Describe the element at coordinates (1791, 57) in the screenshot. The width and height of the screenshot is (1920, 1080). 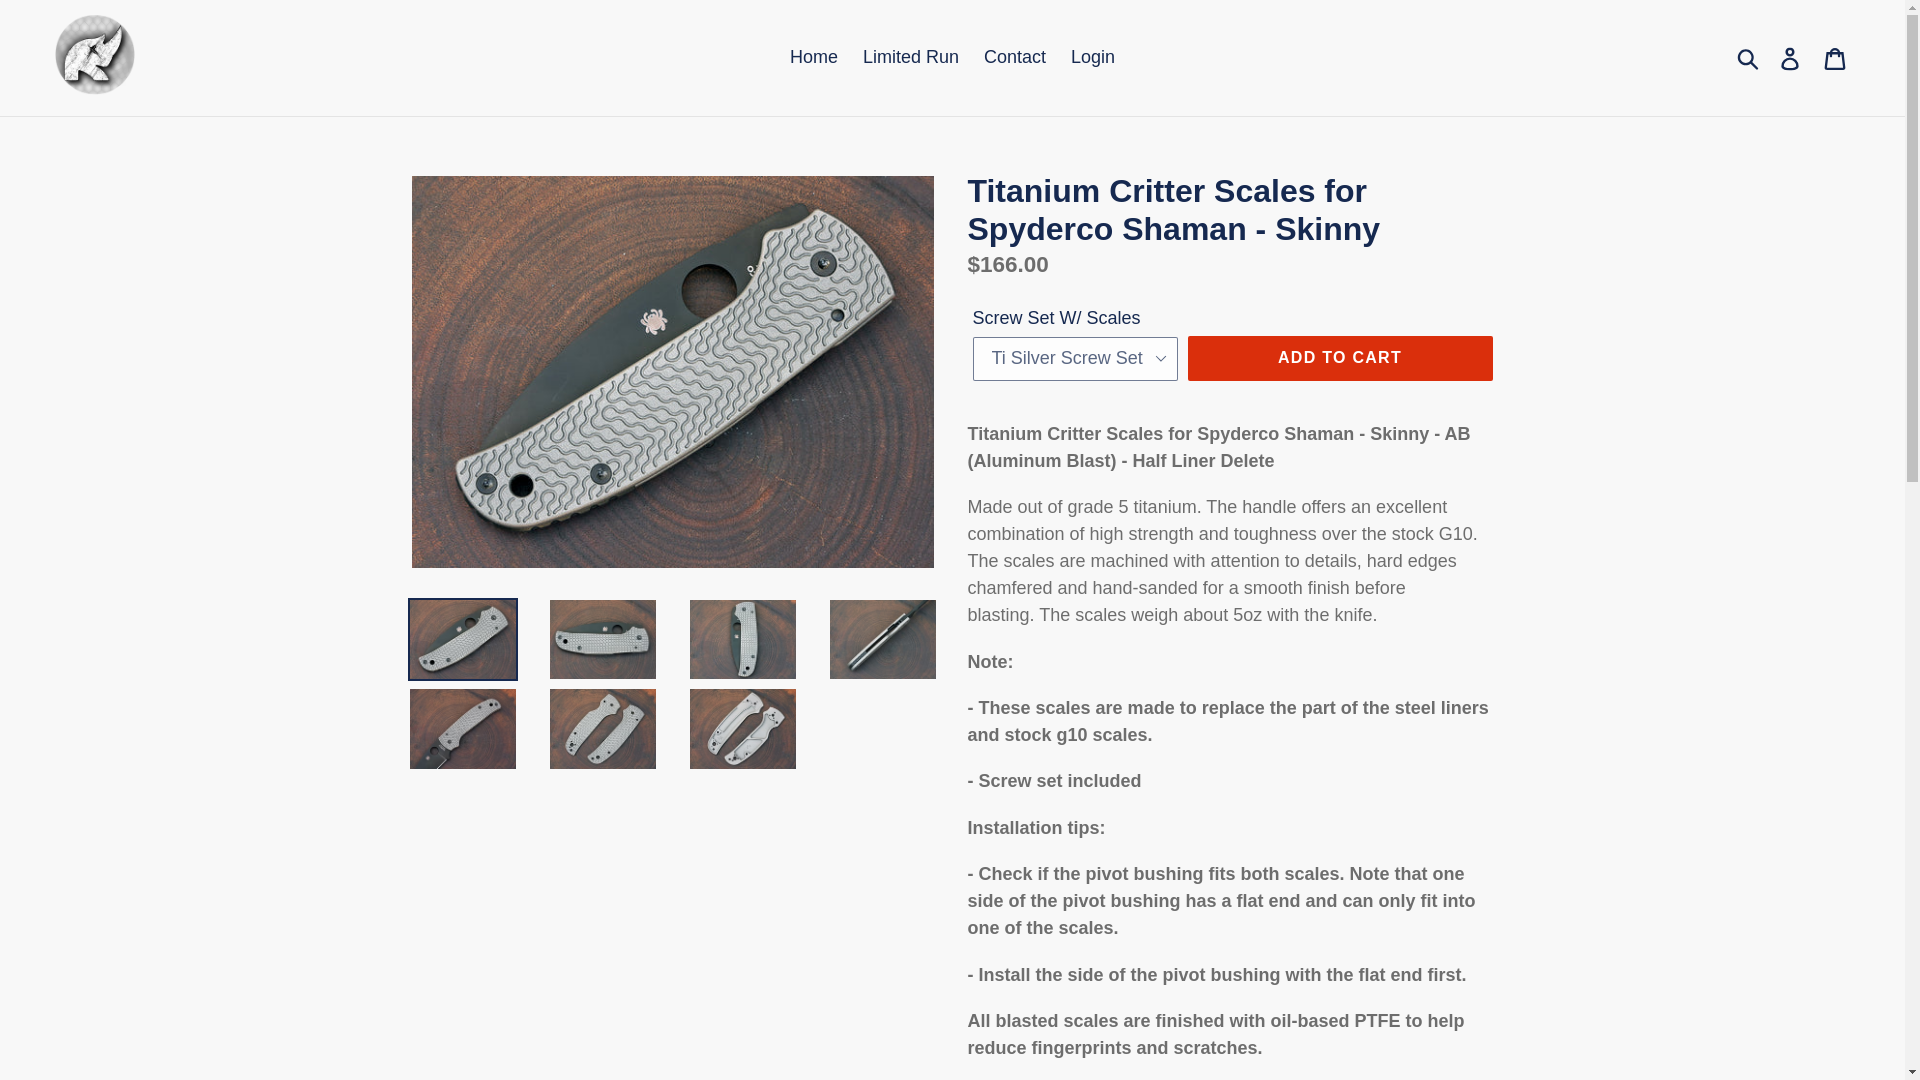
I see `Log in` at that location.